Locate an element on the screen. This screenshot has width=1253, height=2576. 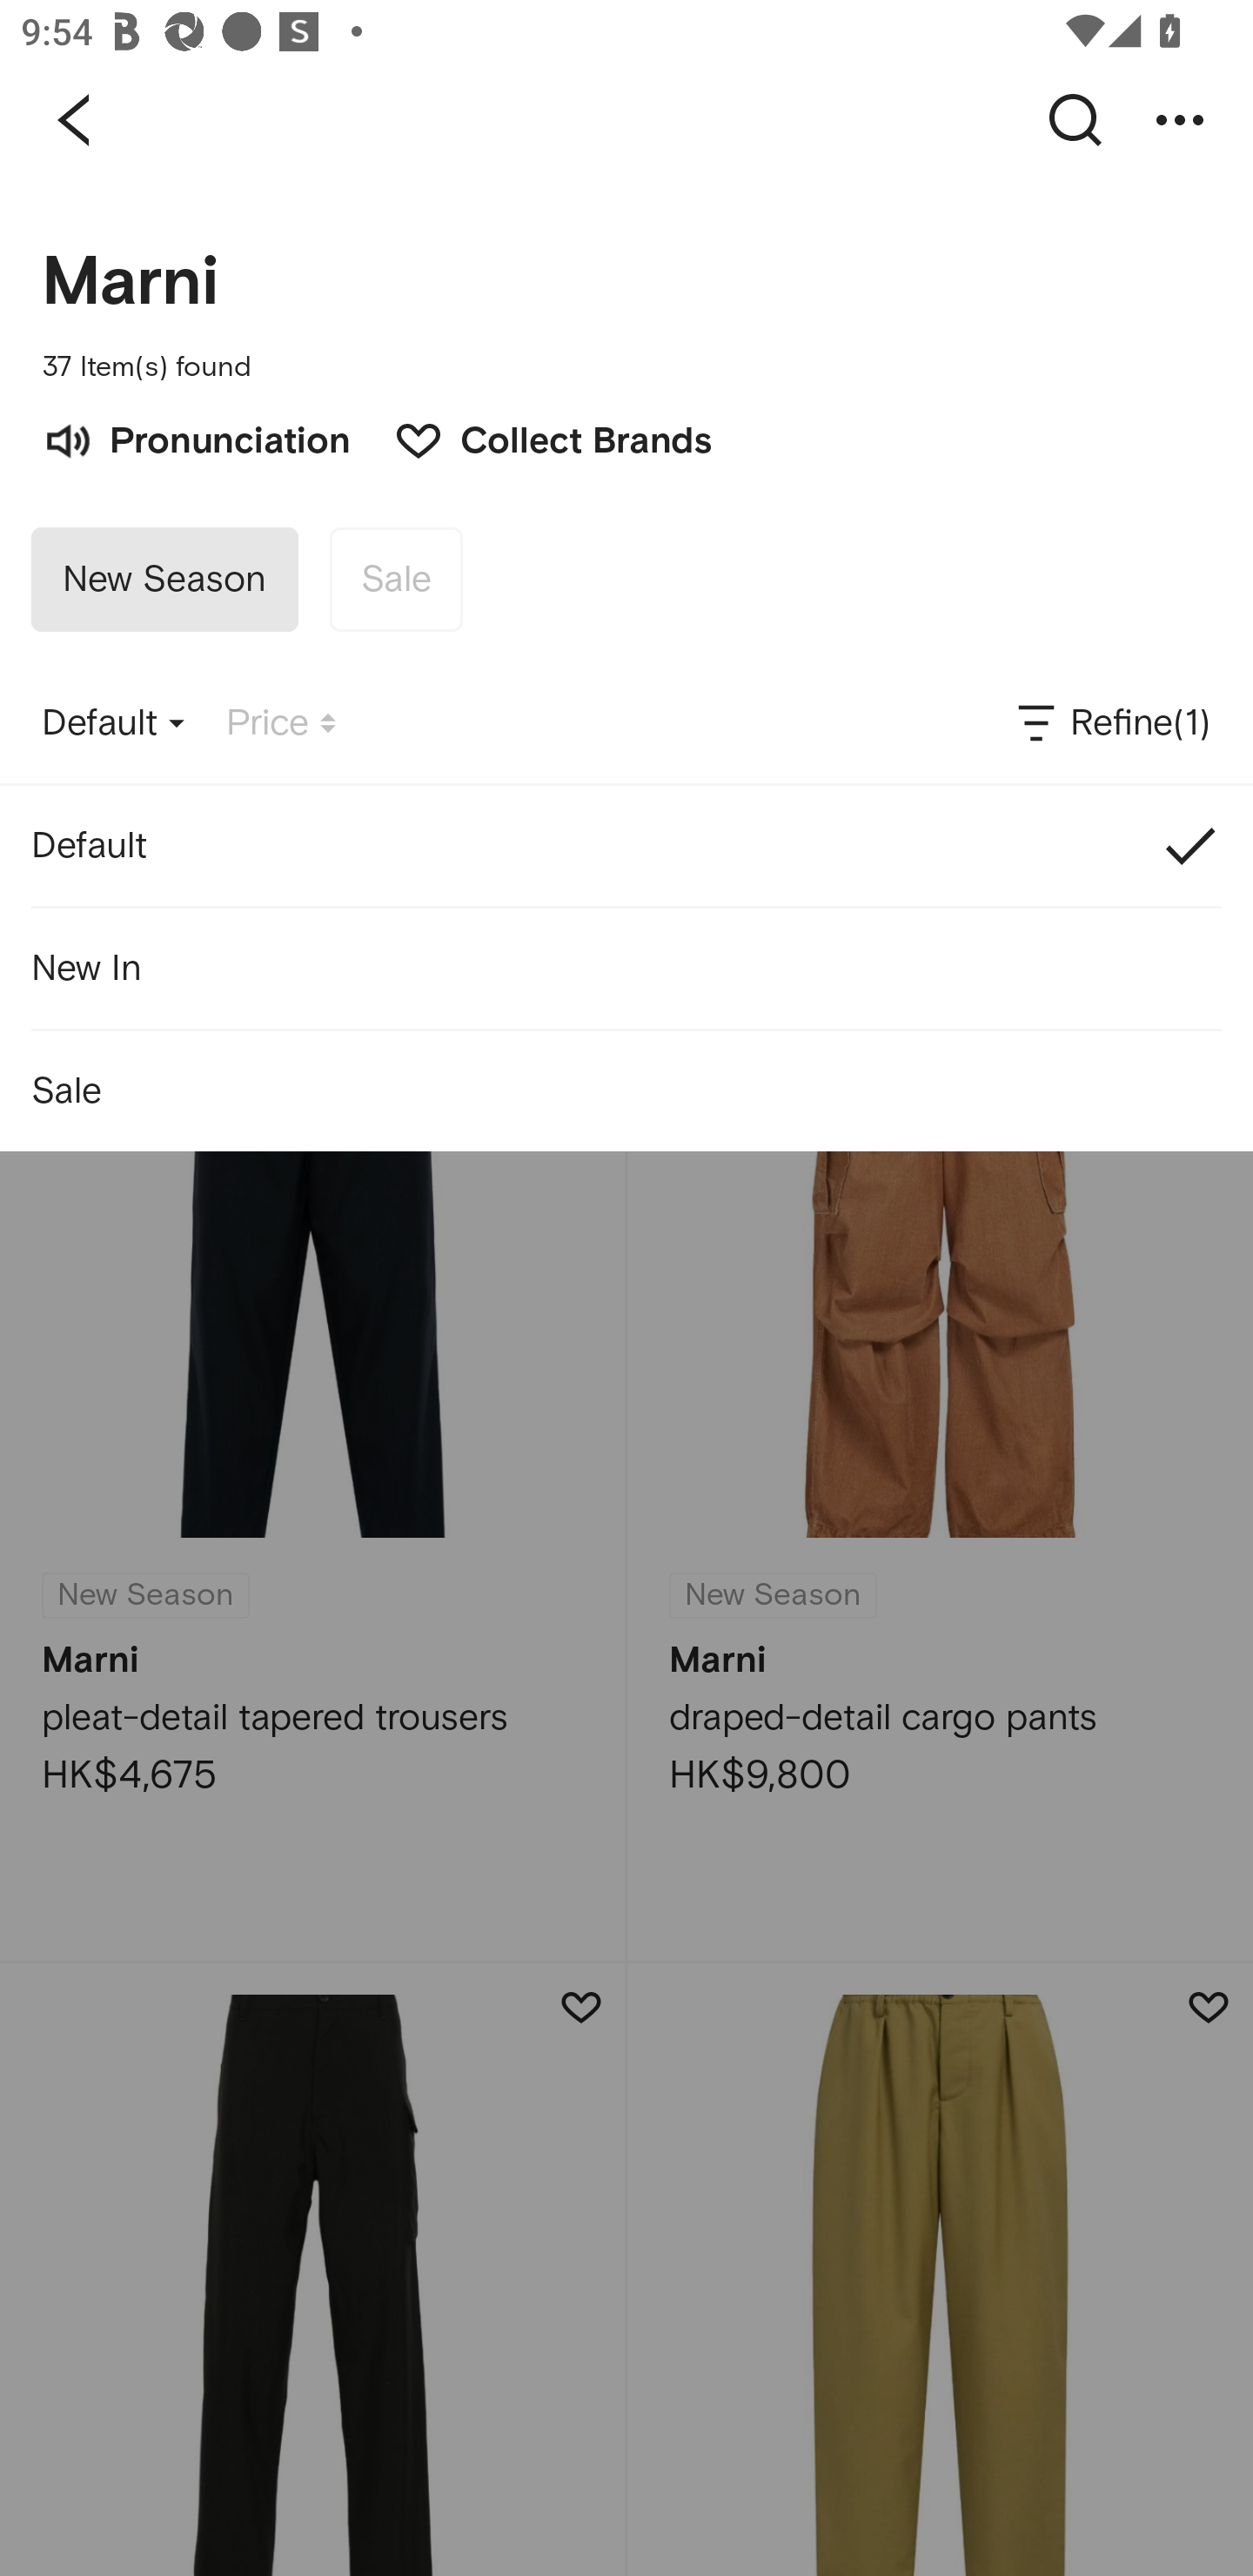
New In is located at coordinates (626, 967).